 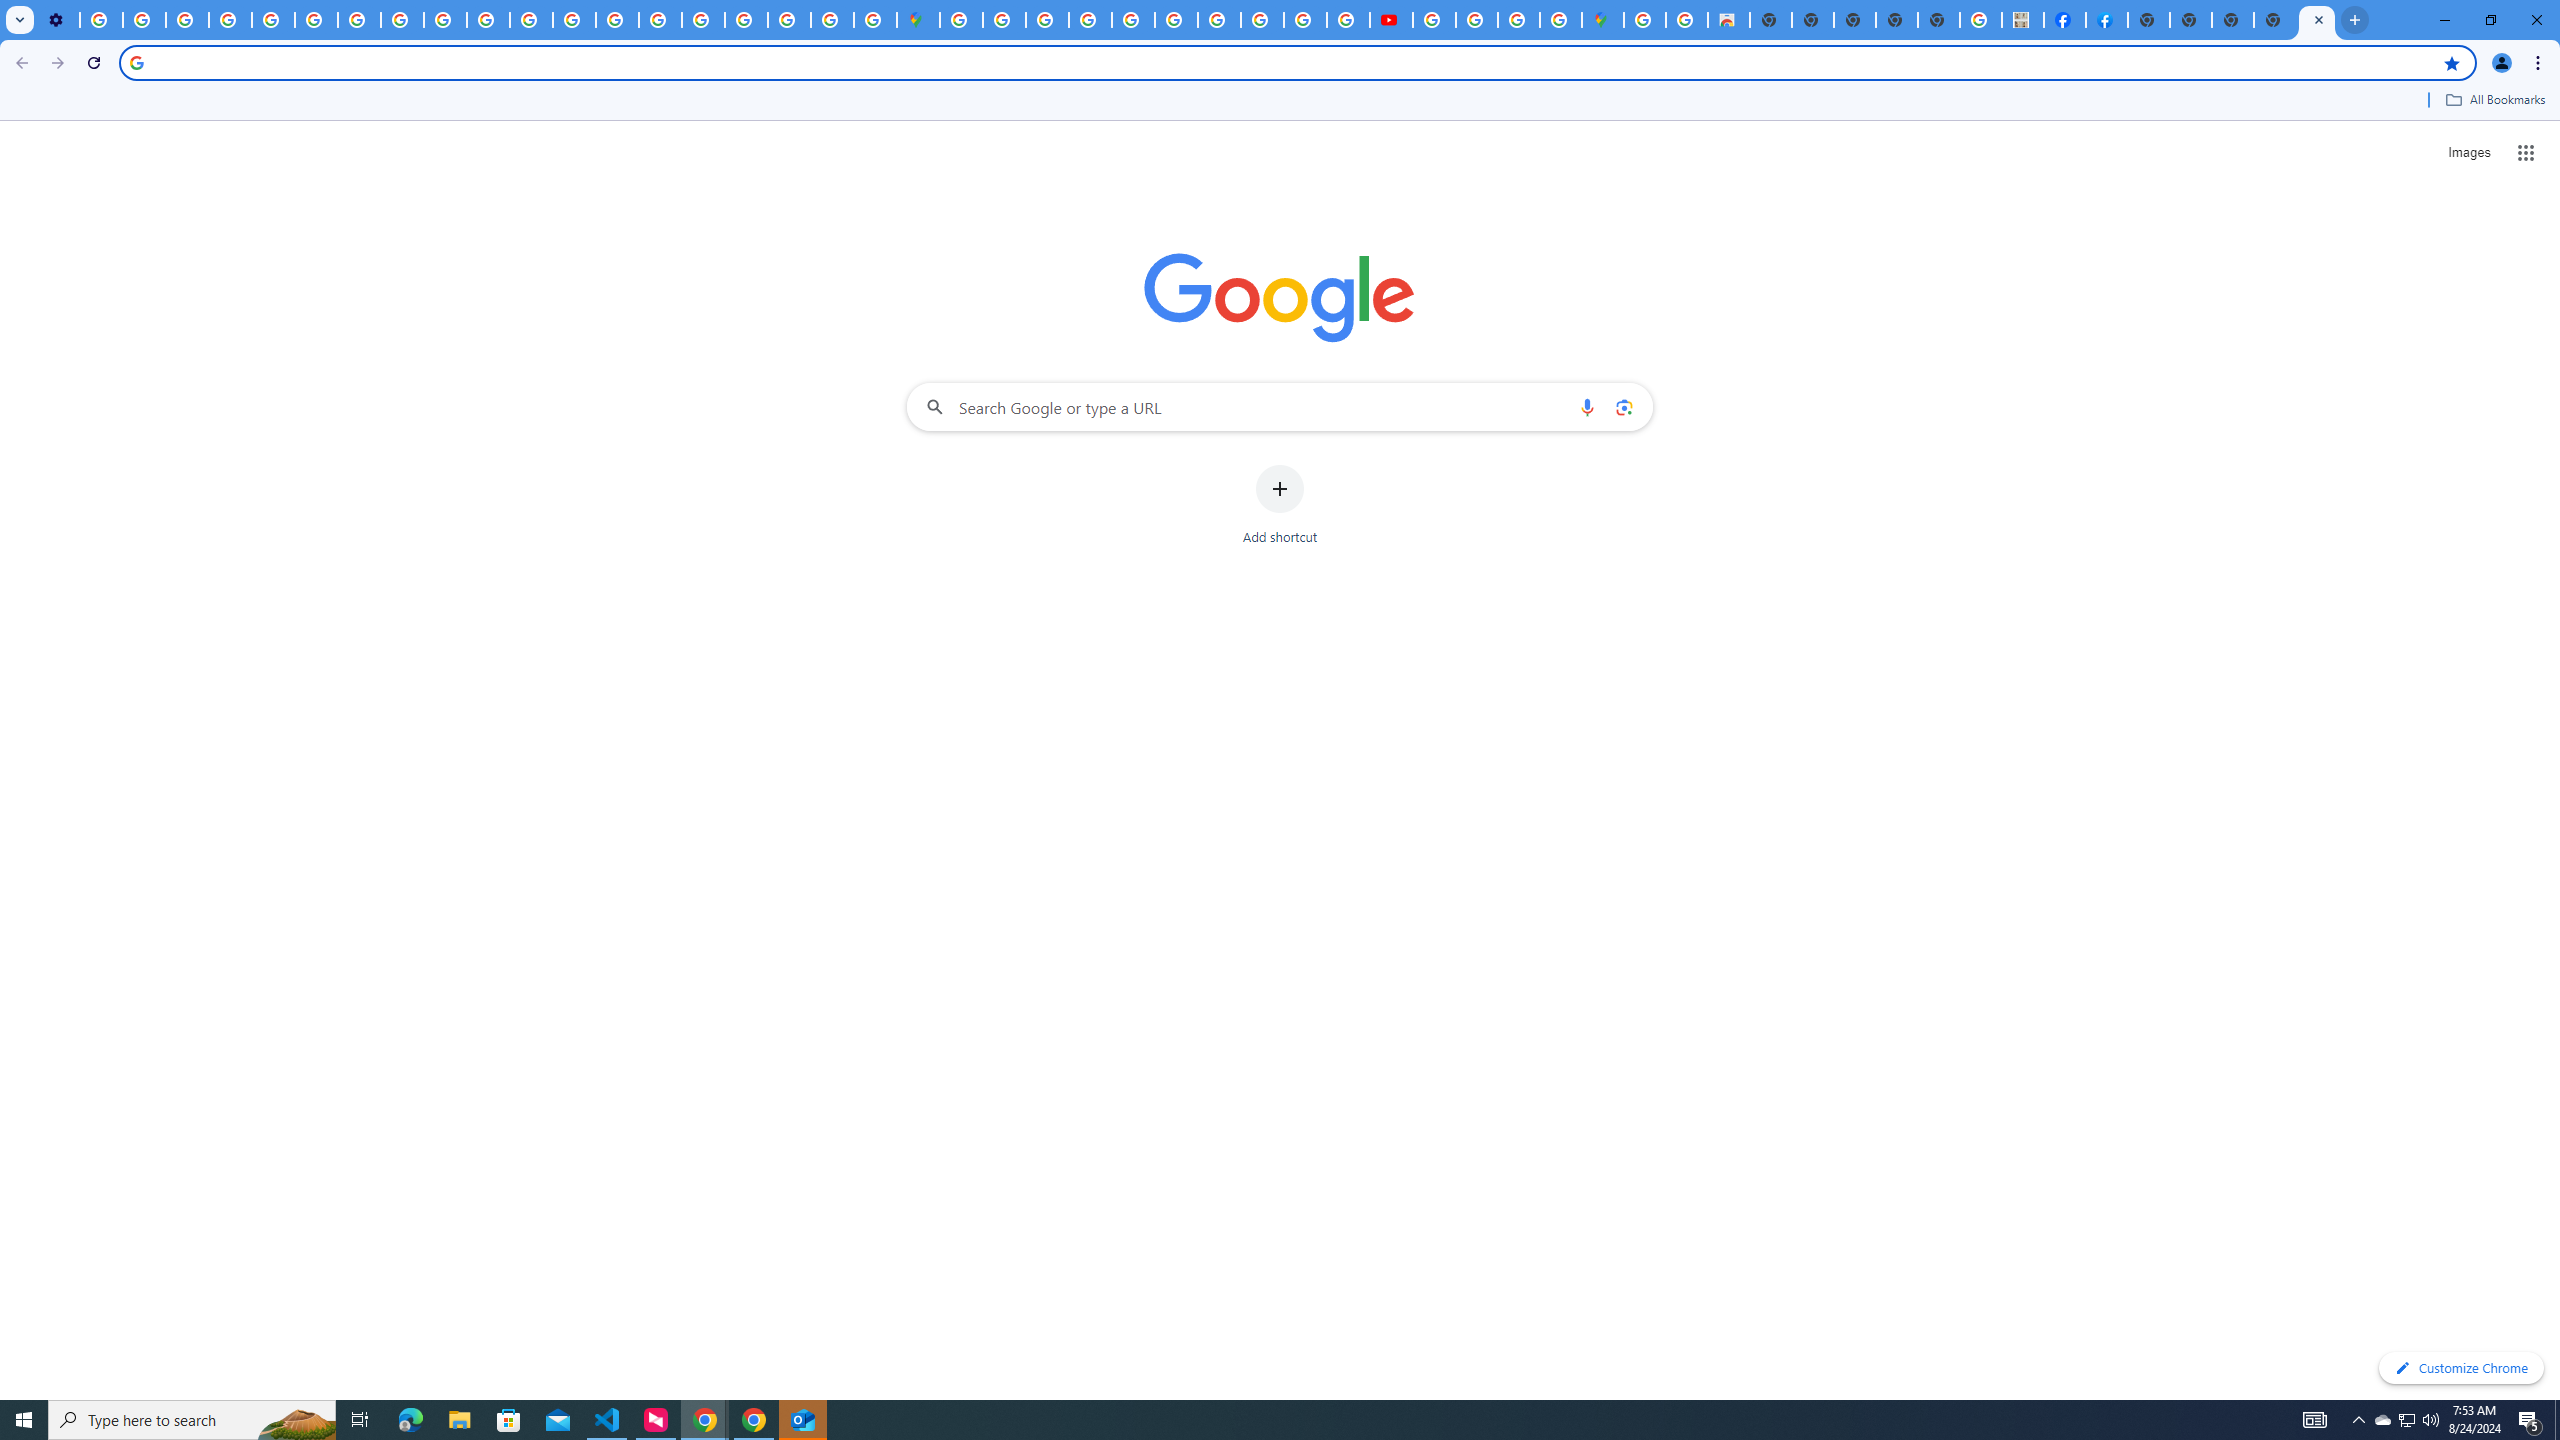 What do you see at coordinates (1218, 20) in the screenshot?
I see `Blogger Policies and Guidelines - Transparency Center` at bounding box center [1218, 20].